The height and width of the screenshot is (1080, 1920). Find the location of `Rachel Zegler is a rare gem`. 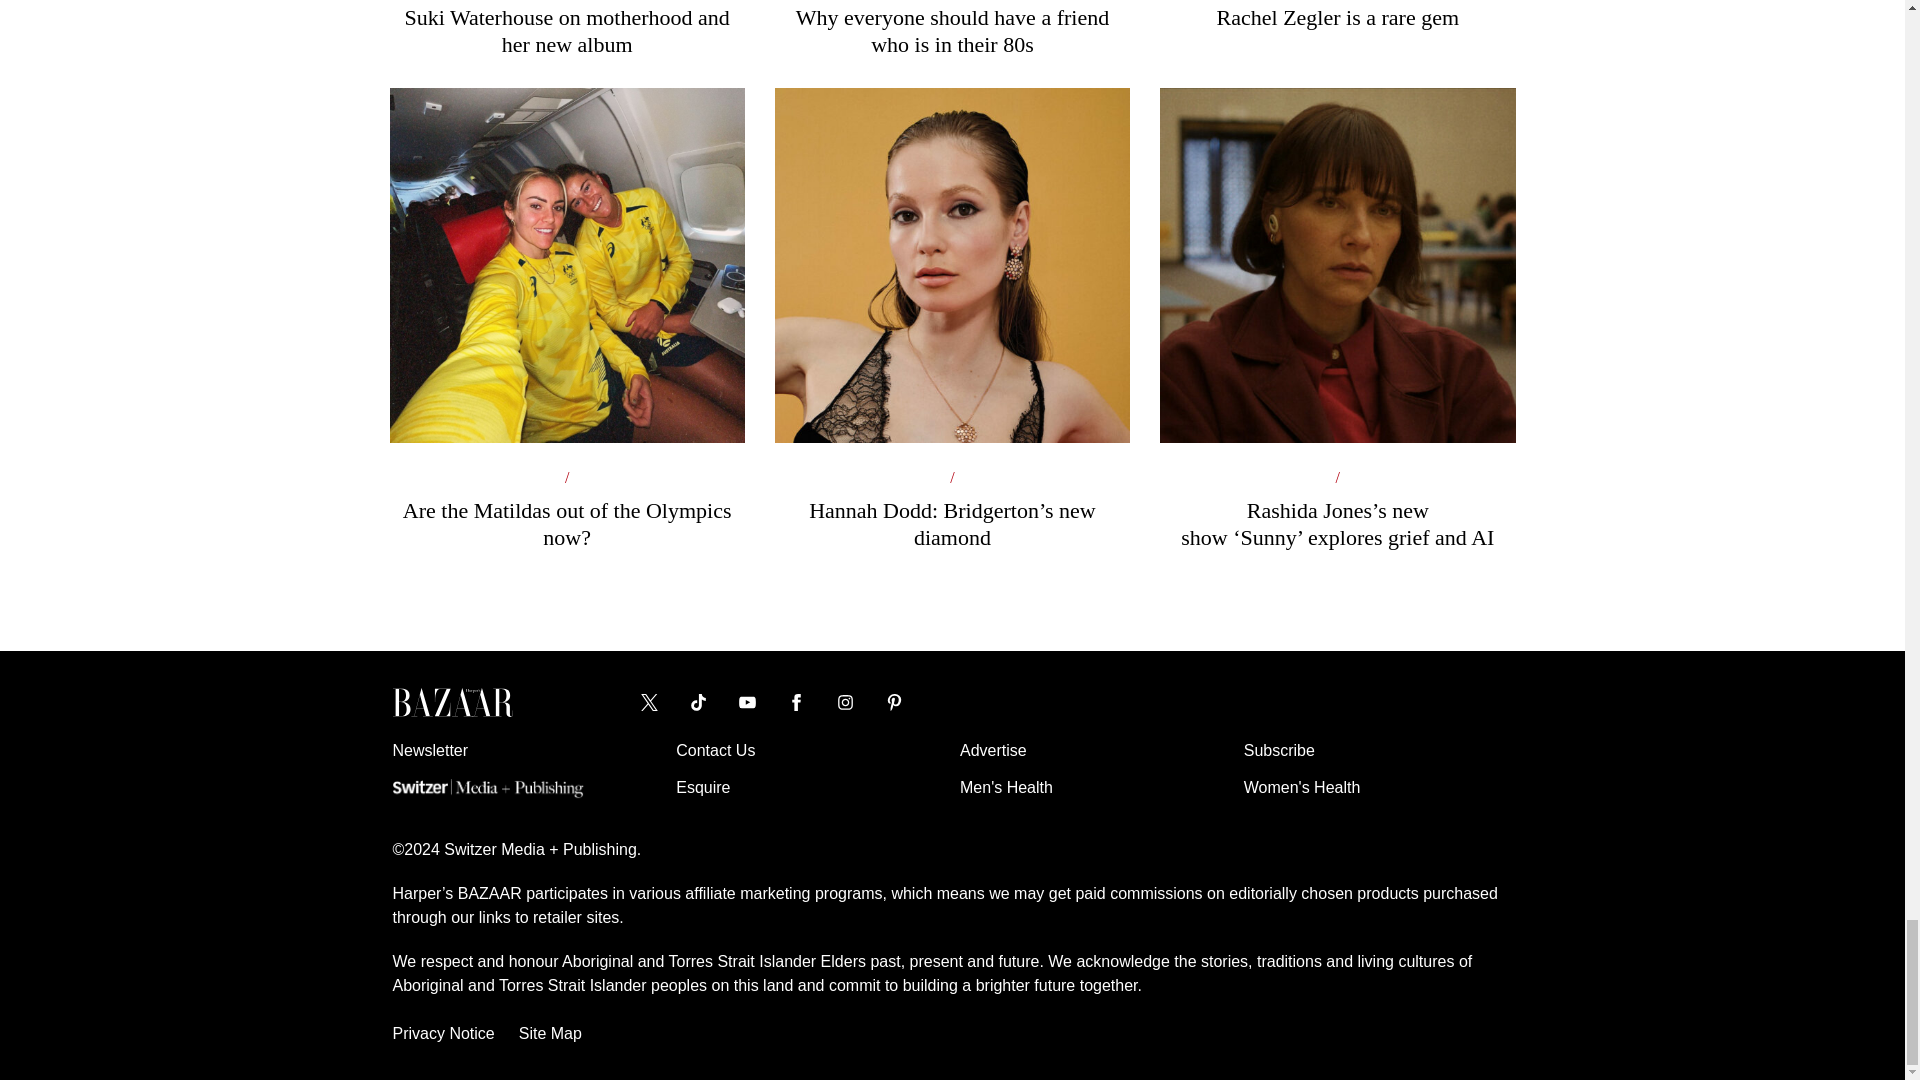

Rachel Zegler is a rare gem is located at coordinates (1336, 16).